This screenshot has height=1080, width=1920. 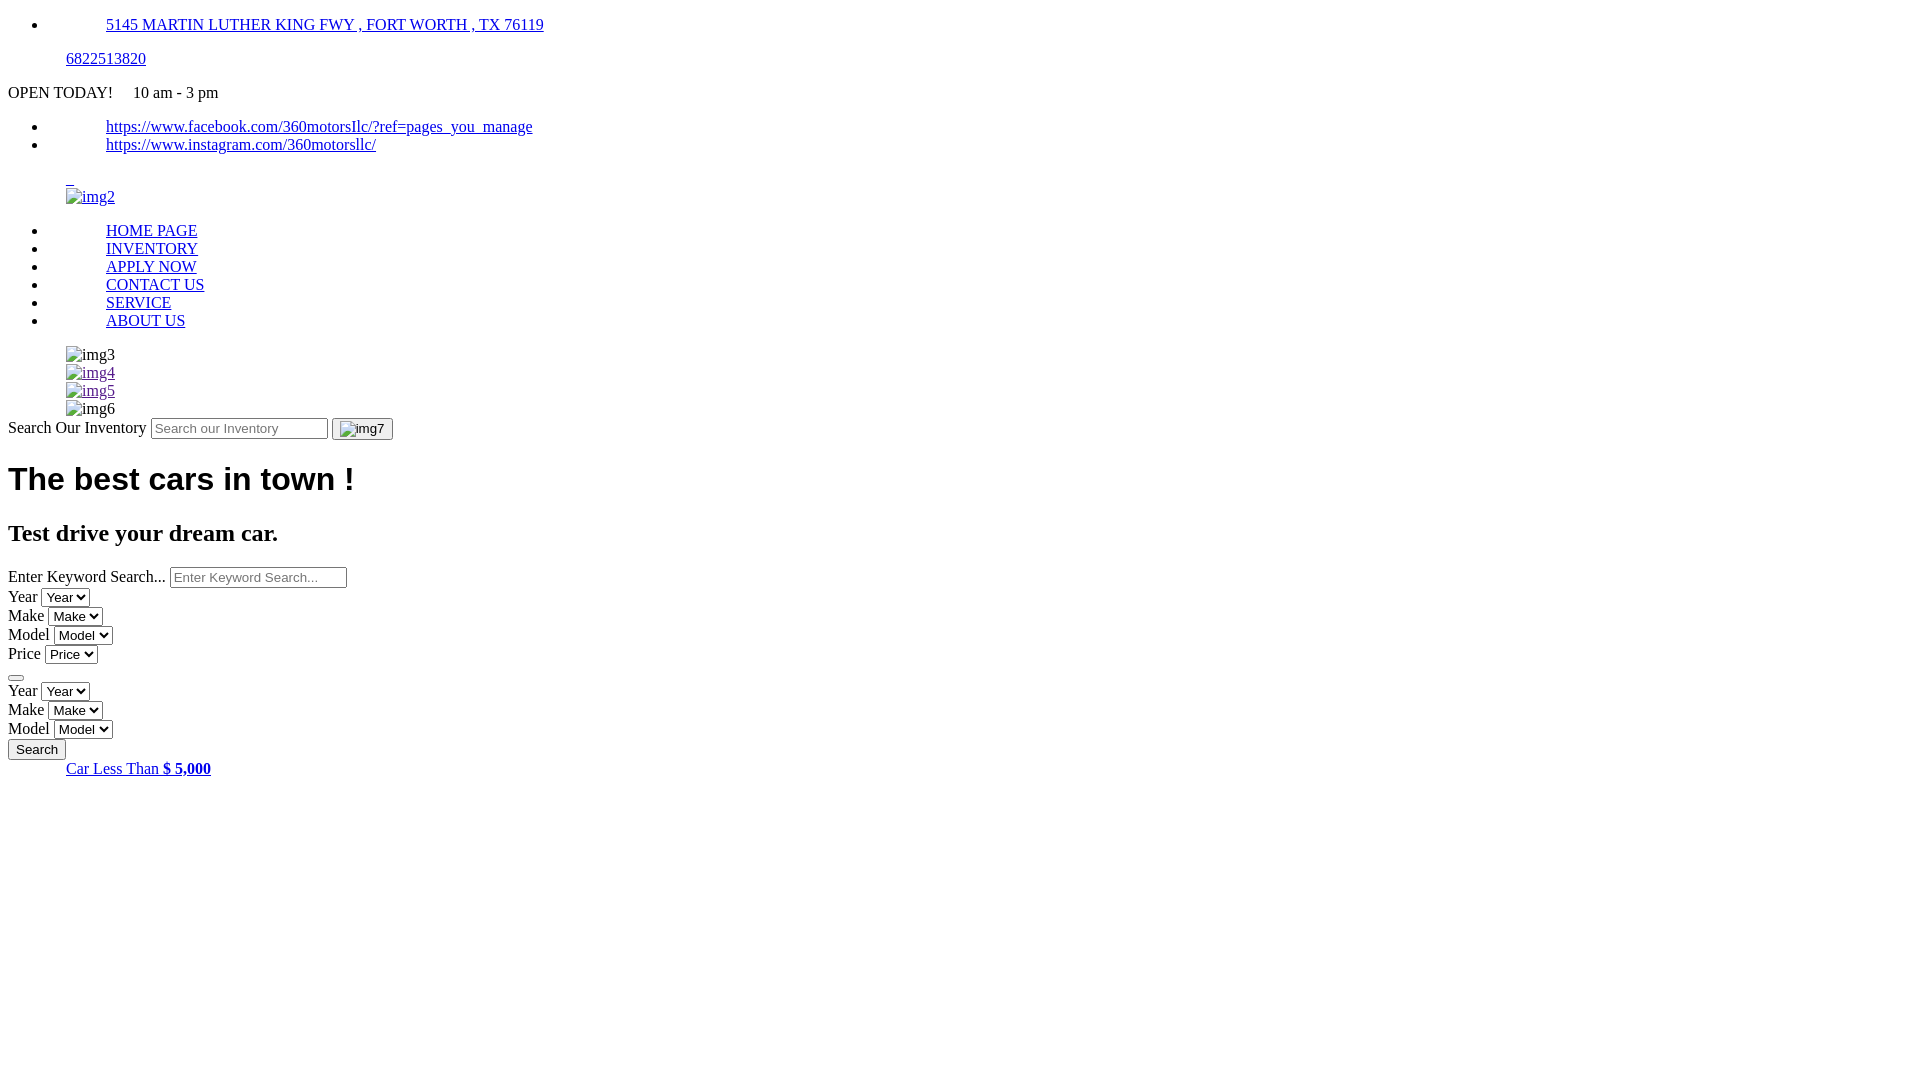 I want to click on CONTACT US, so click(x=155, y=284).